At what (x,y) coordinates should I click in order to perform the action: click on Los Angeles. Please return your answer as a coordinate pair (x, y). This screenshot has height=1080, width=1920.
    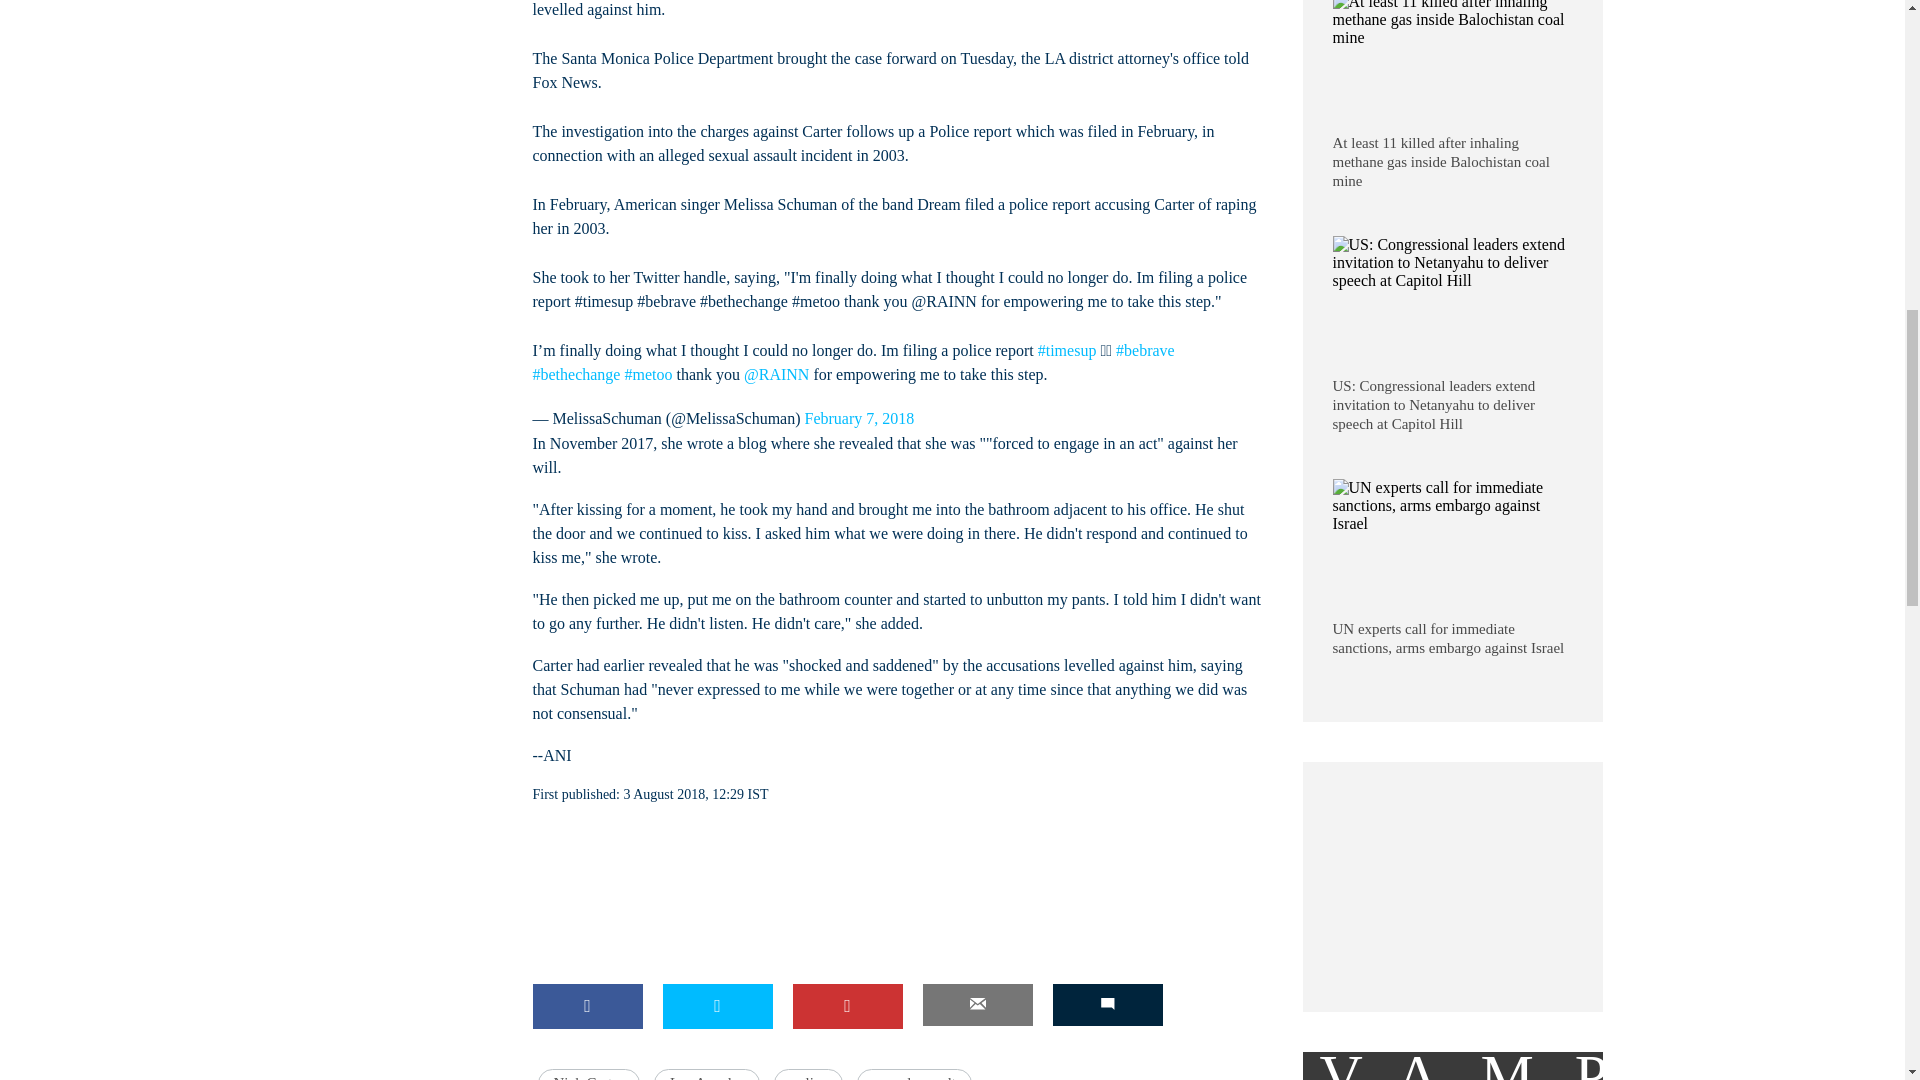
    Looking at the image, I should click on (707, 1074).